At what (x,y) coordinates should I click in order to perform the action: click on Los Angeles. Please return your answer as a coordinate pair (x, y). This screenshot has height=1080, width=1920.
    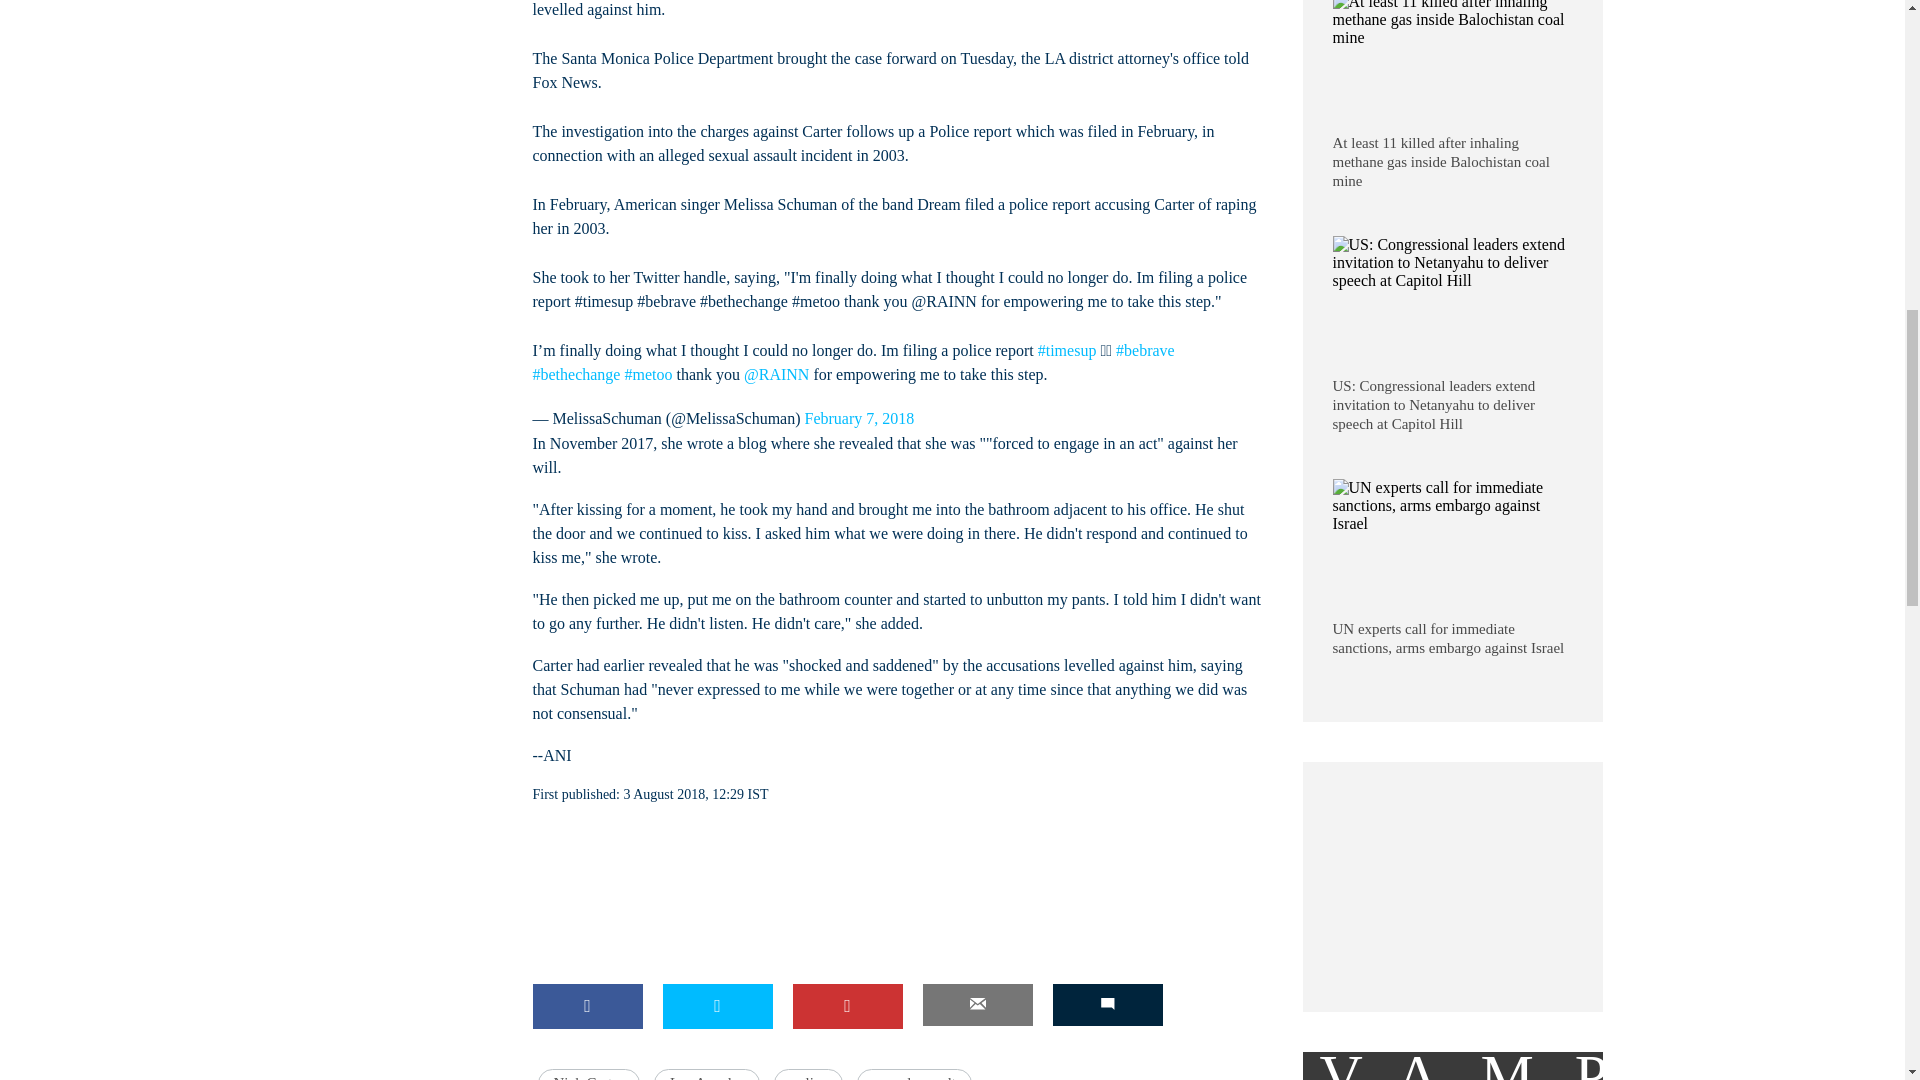
    Looking at the image, I should click on (707, 1074).